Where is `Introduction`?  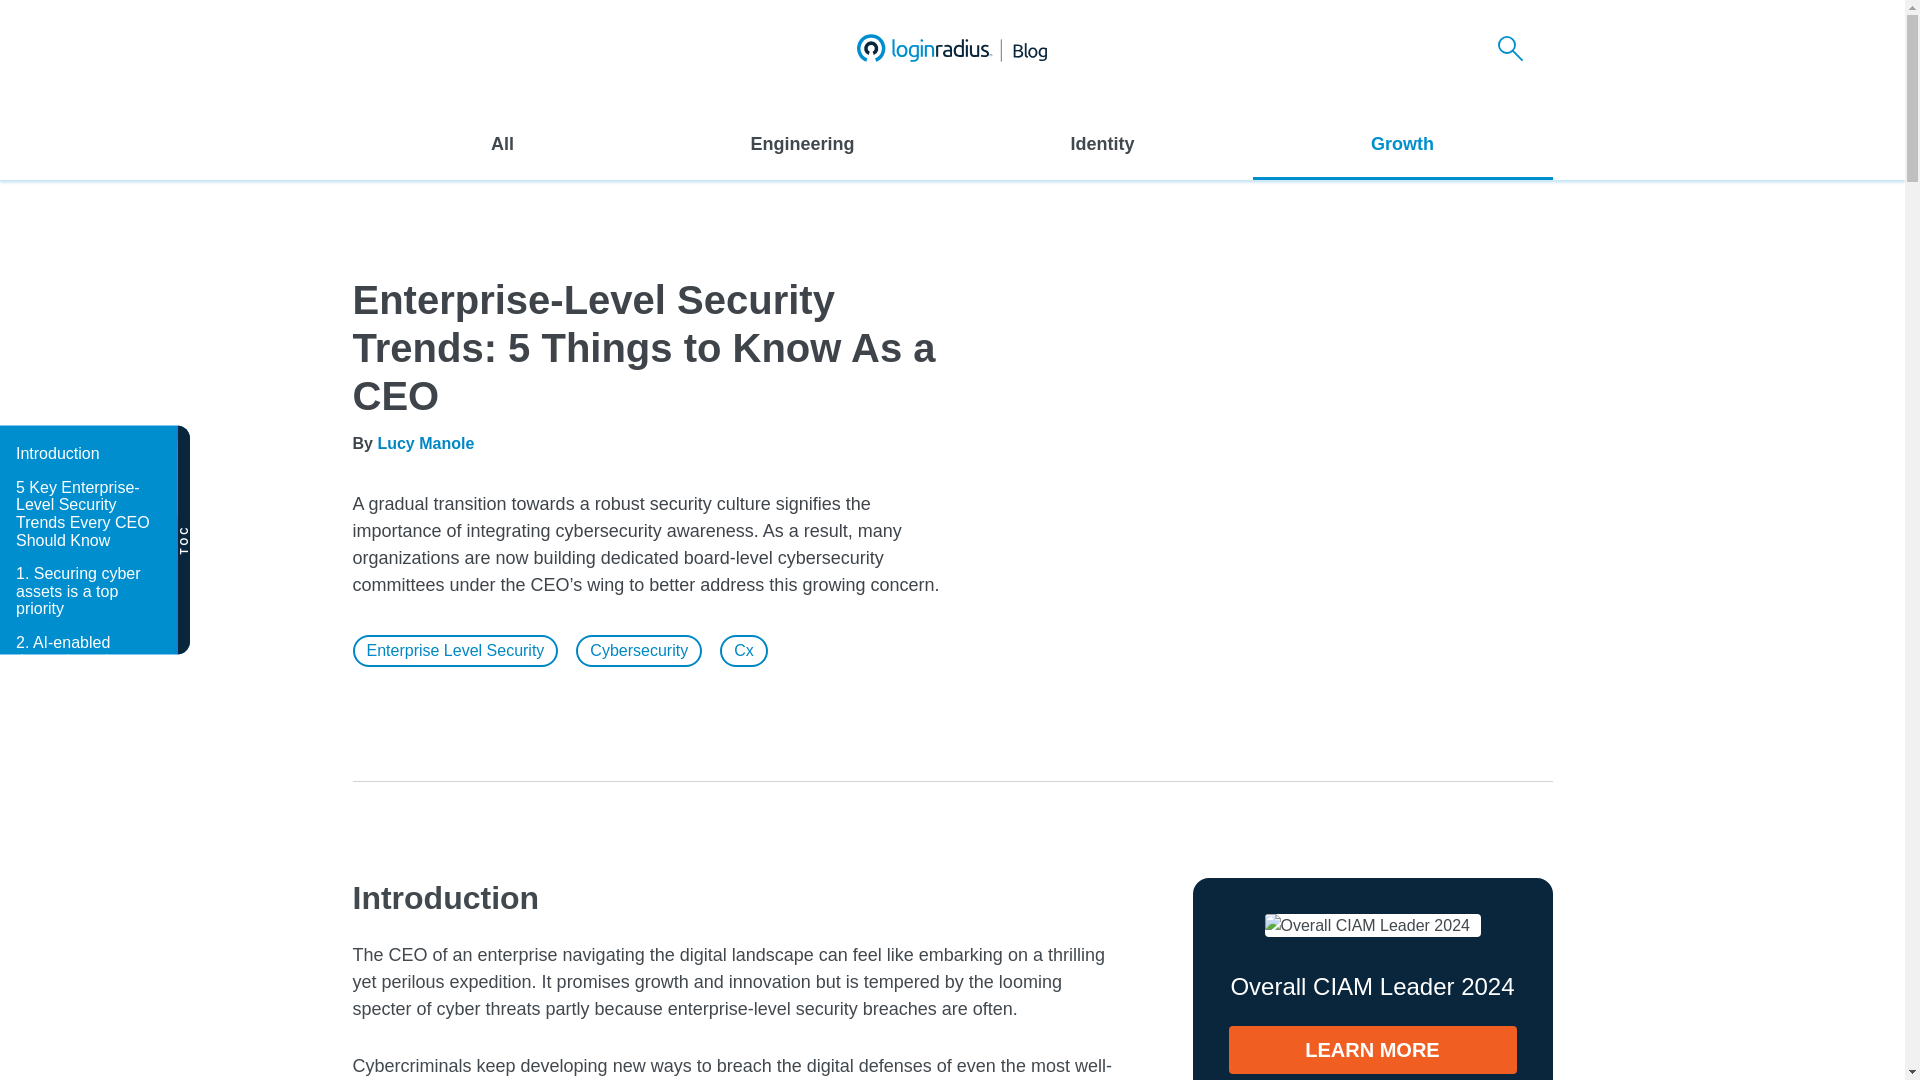
Introduction is located at coordinates (87, 454).